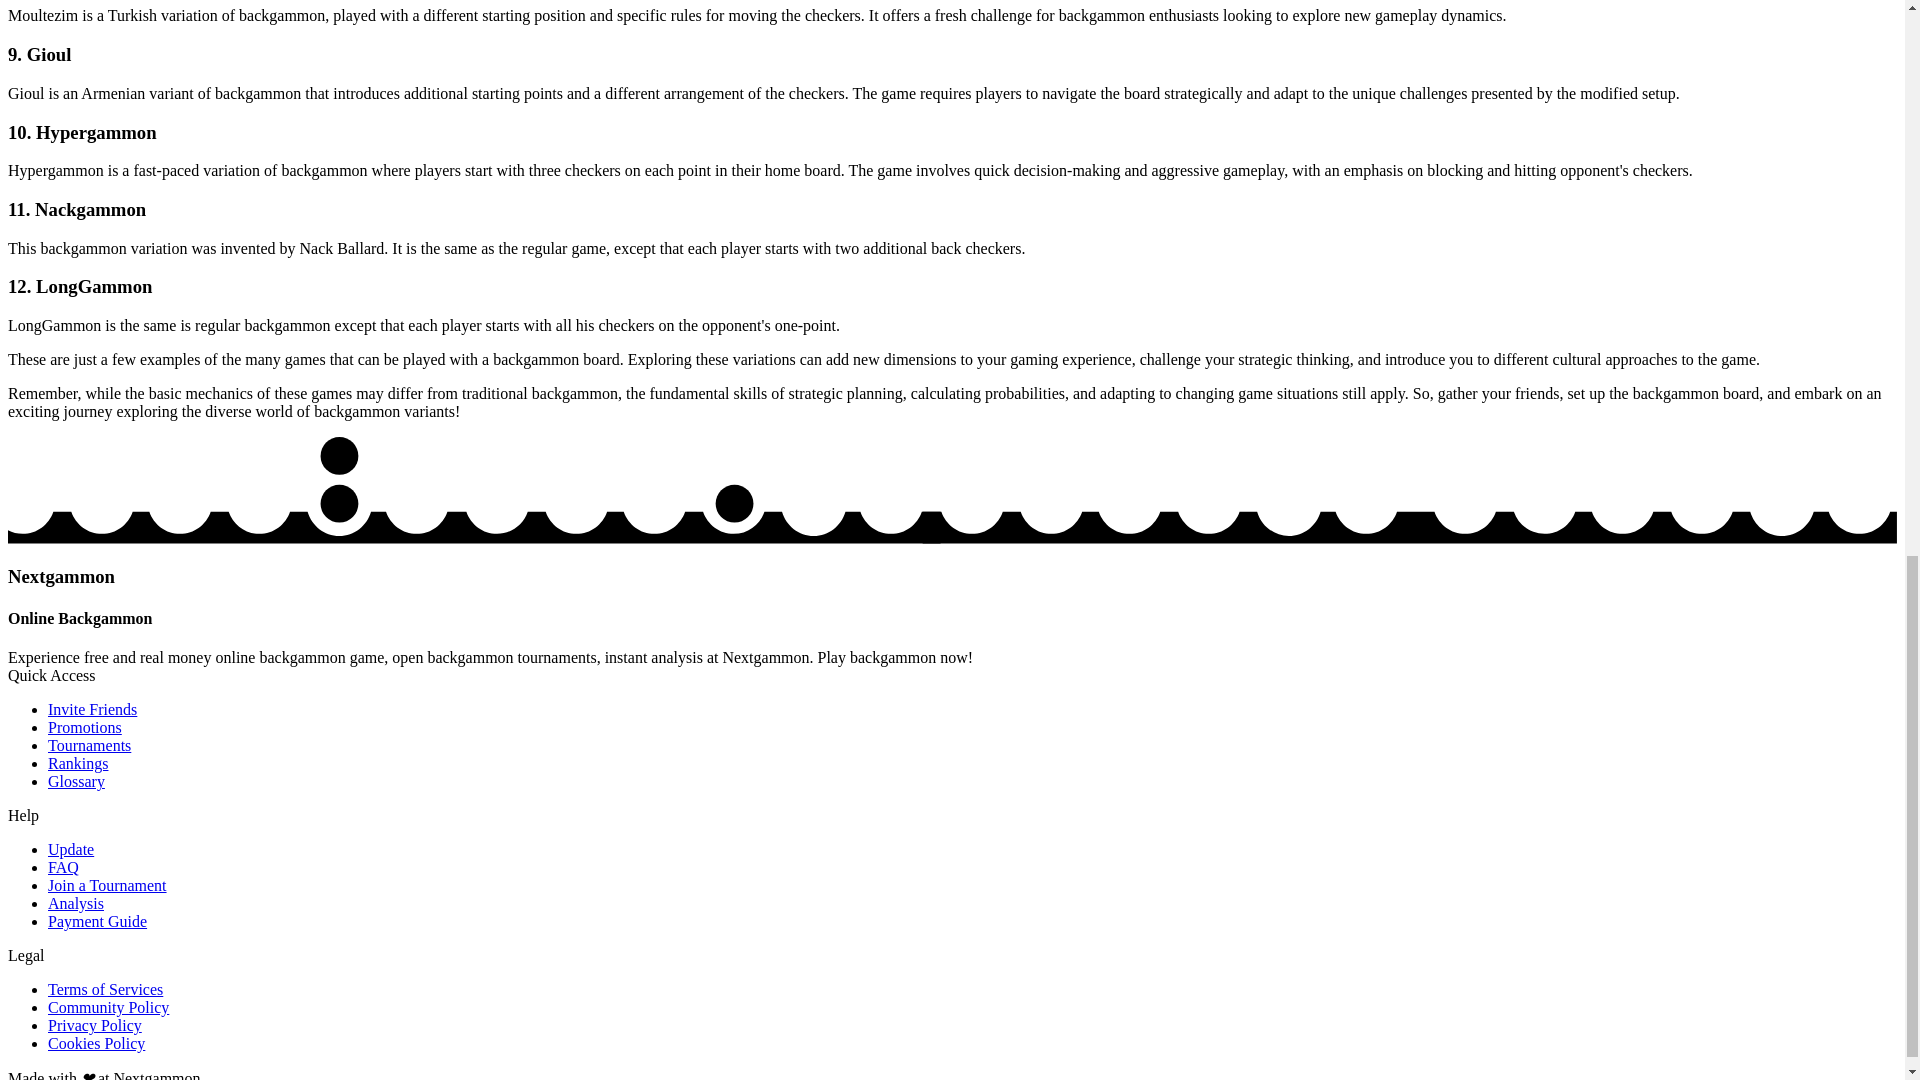 The width and height of the screenshot is (1920, 1080). Describe the element at coordinates (98, 920) in the screenshot. I see `Payment Guide` at that location.